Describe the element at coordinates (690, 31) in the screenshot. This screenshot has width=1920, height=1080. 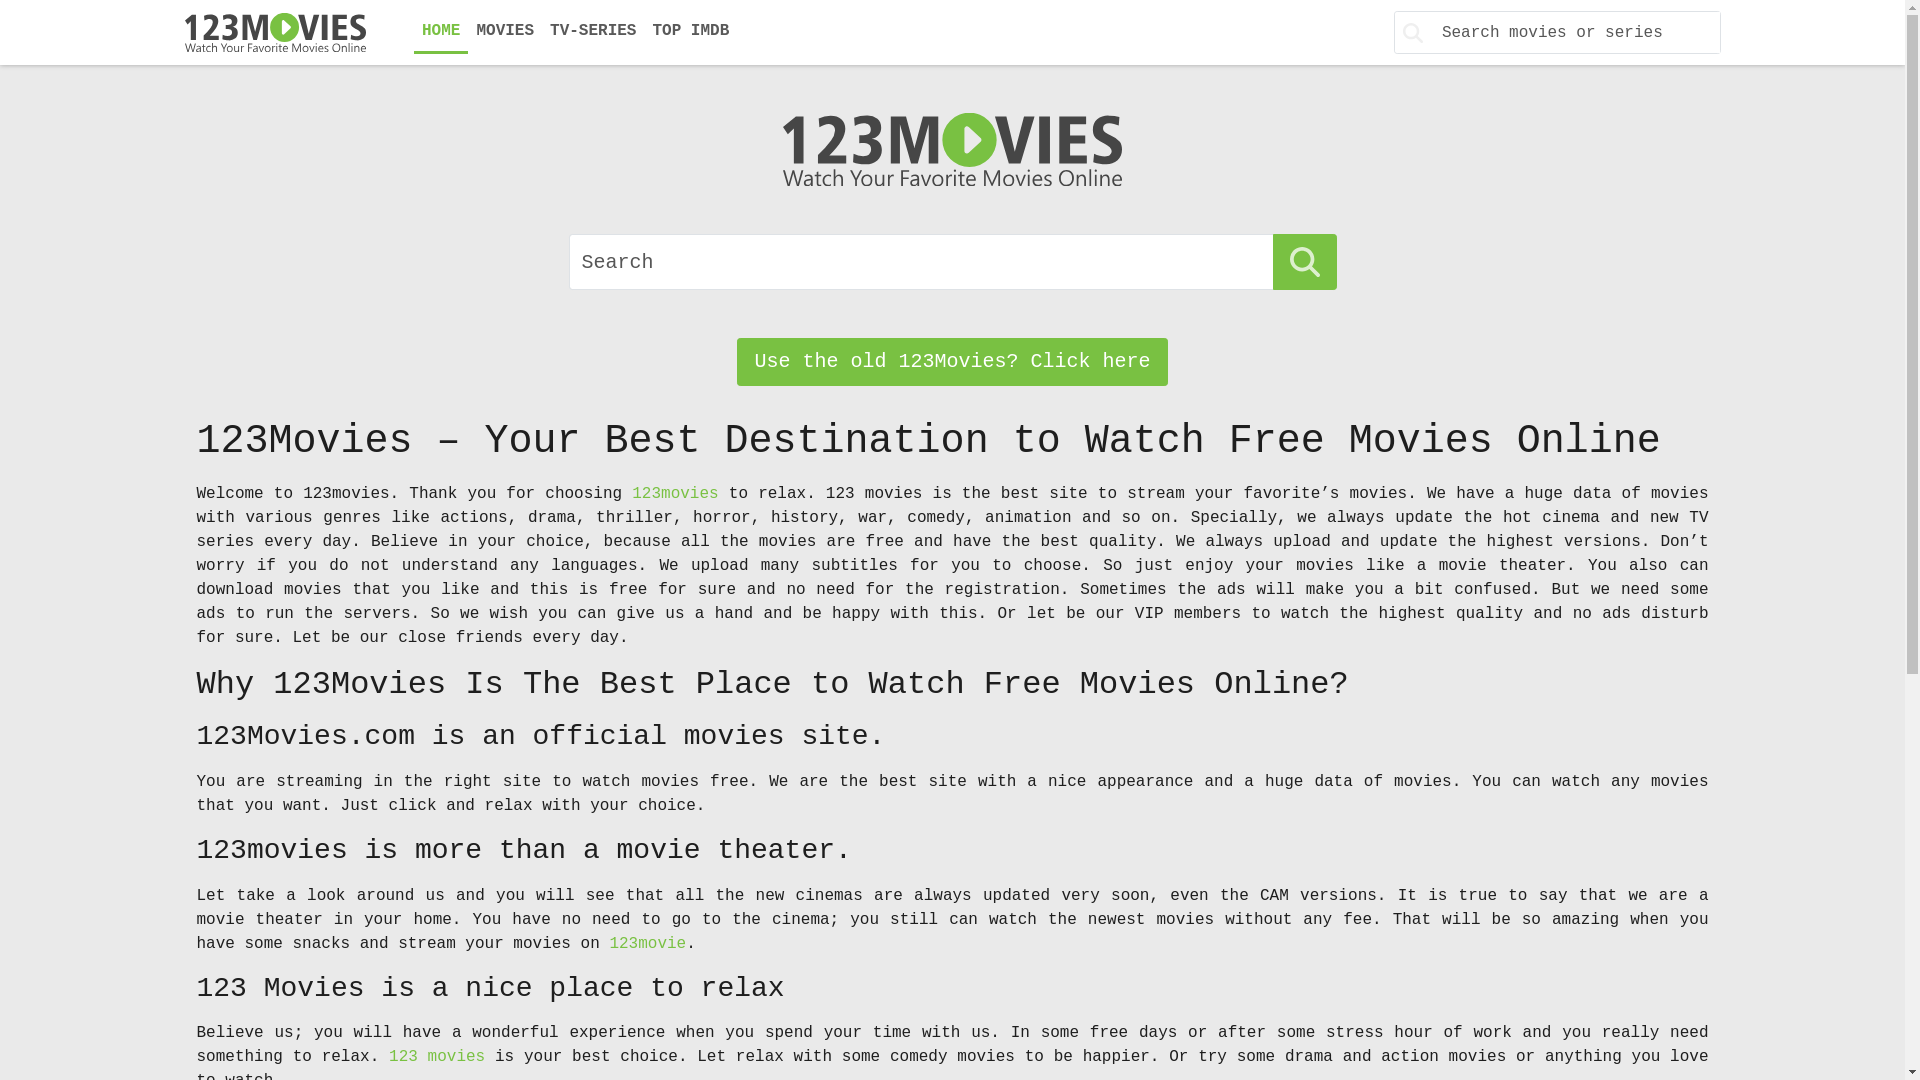
I see `TOP IMDB` at that location.